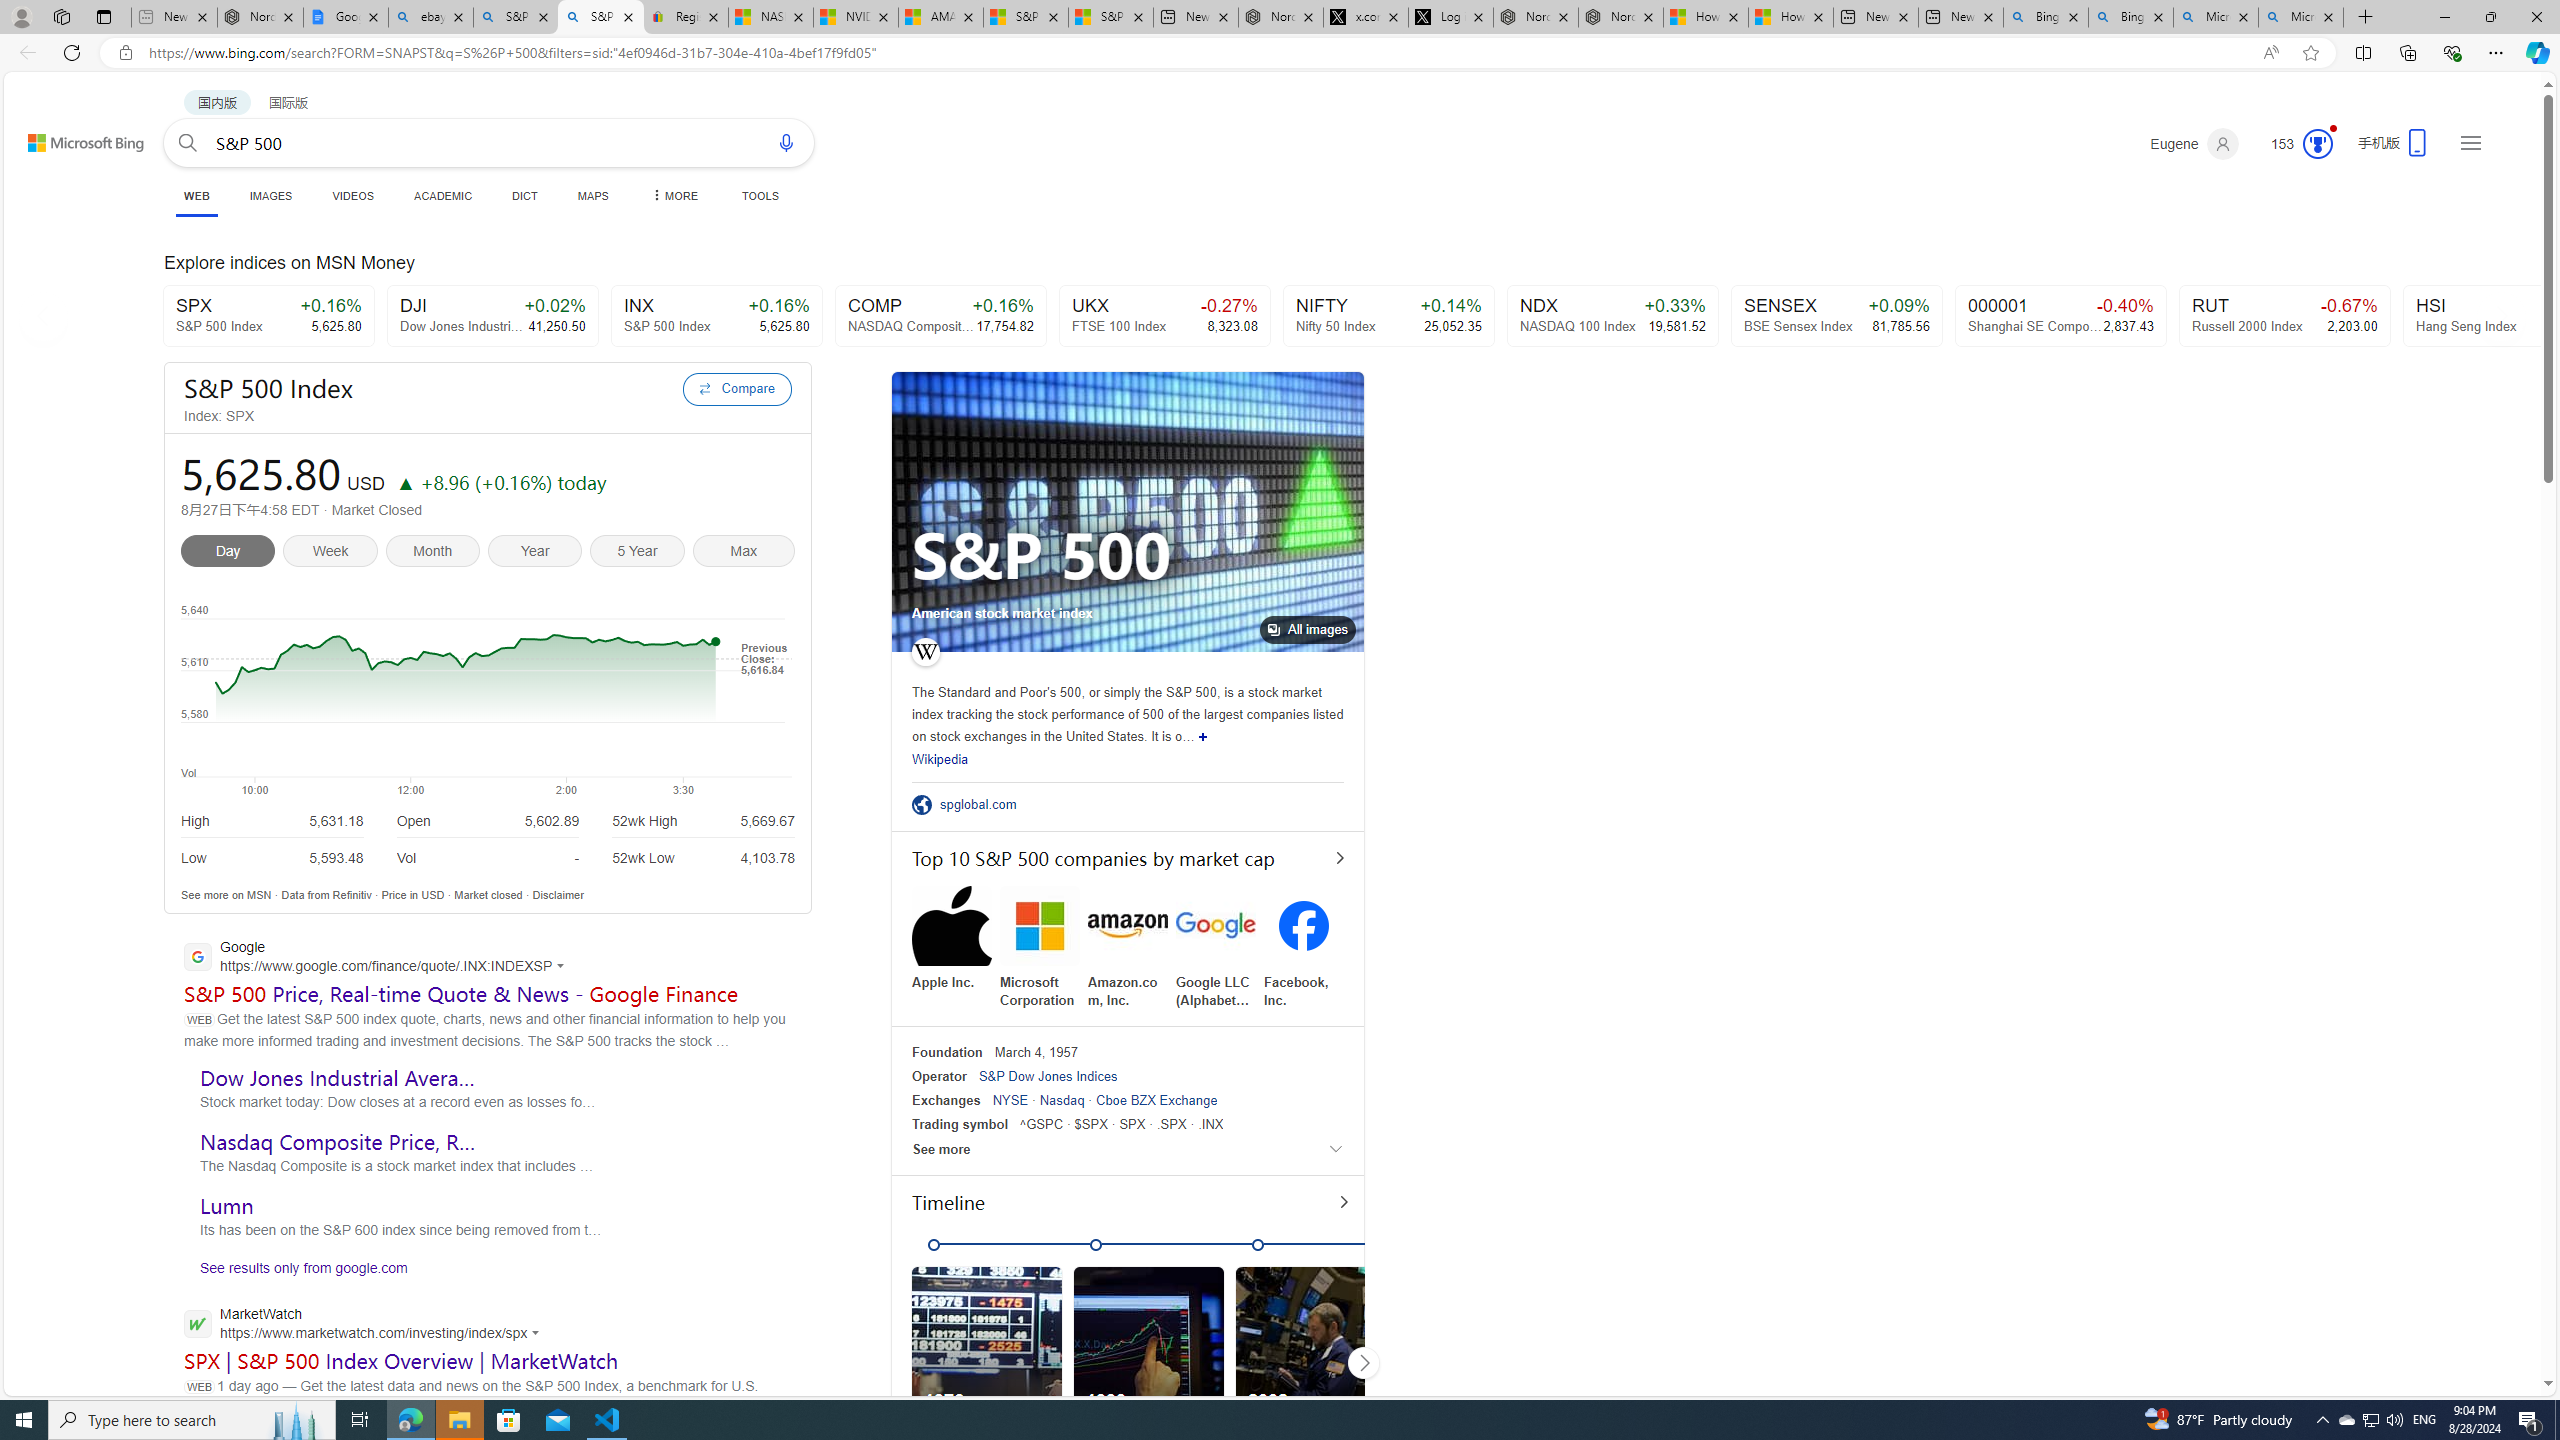 The height and width of the screenshot is (1440, 2560). Describe the element at coordinates (986, 1377) in the screenshot. I see `1976 Vanguard launches first S&P 500 index mutual fund` at that location.